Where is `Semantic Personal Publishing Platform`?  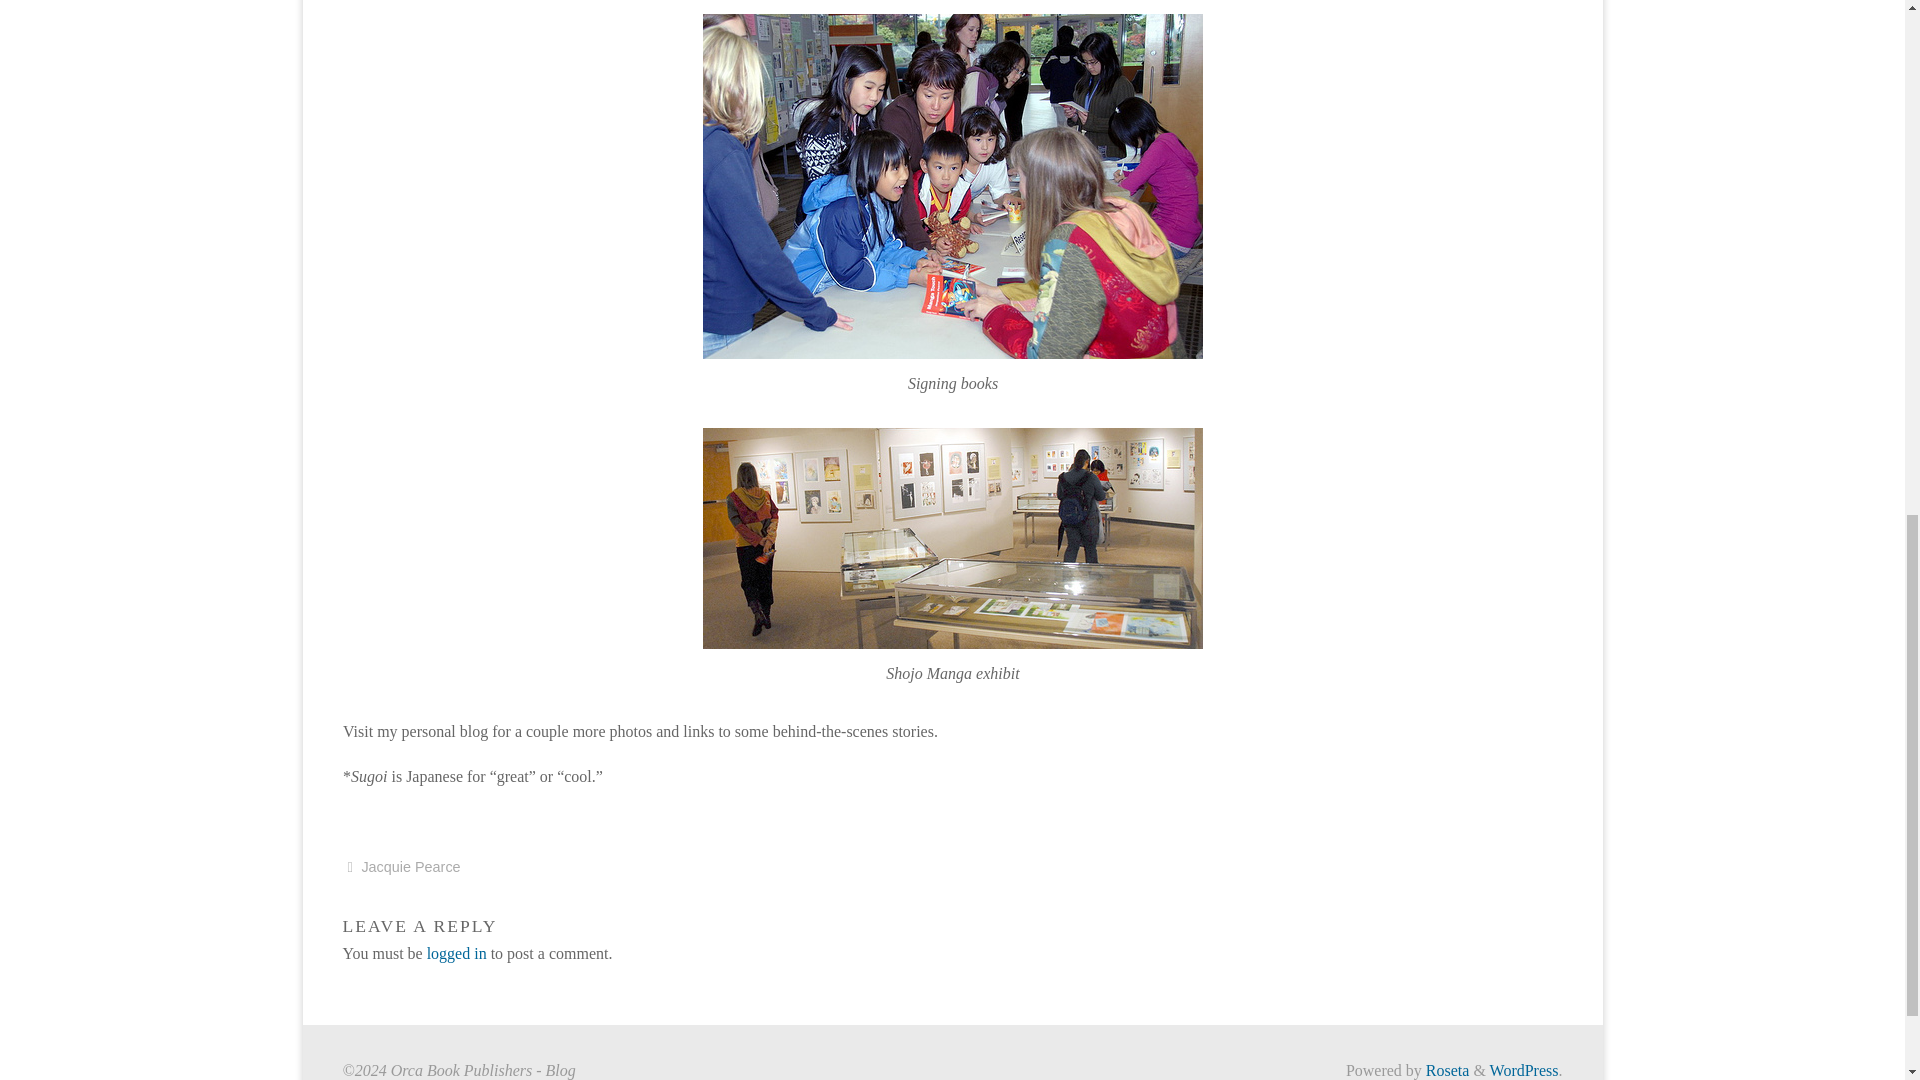
Semantic Personal Publishing Platform is located at coordinates (1524, 1070).